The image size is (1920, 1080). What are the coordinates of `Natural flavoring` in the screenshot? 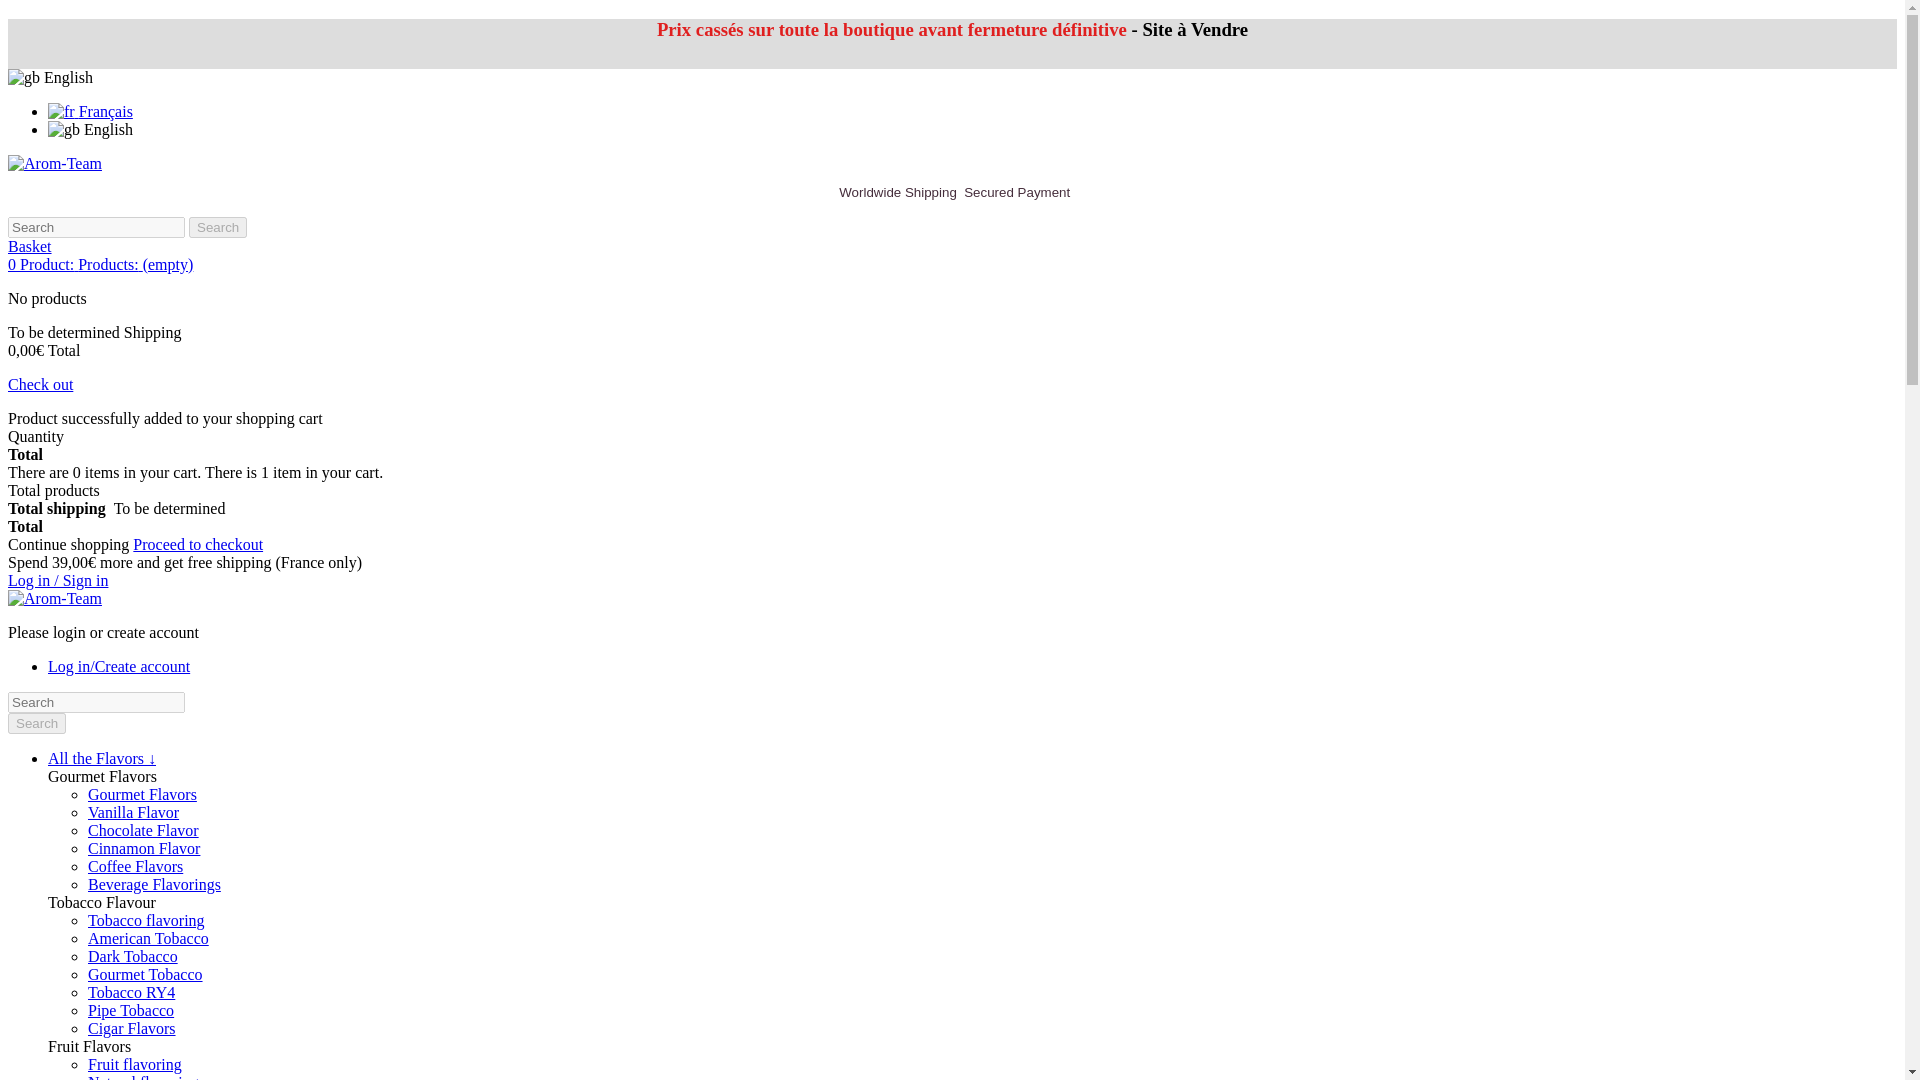 It's located at (144, 1076).